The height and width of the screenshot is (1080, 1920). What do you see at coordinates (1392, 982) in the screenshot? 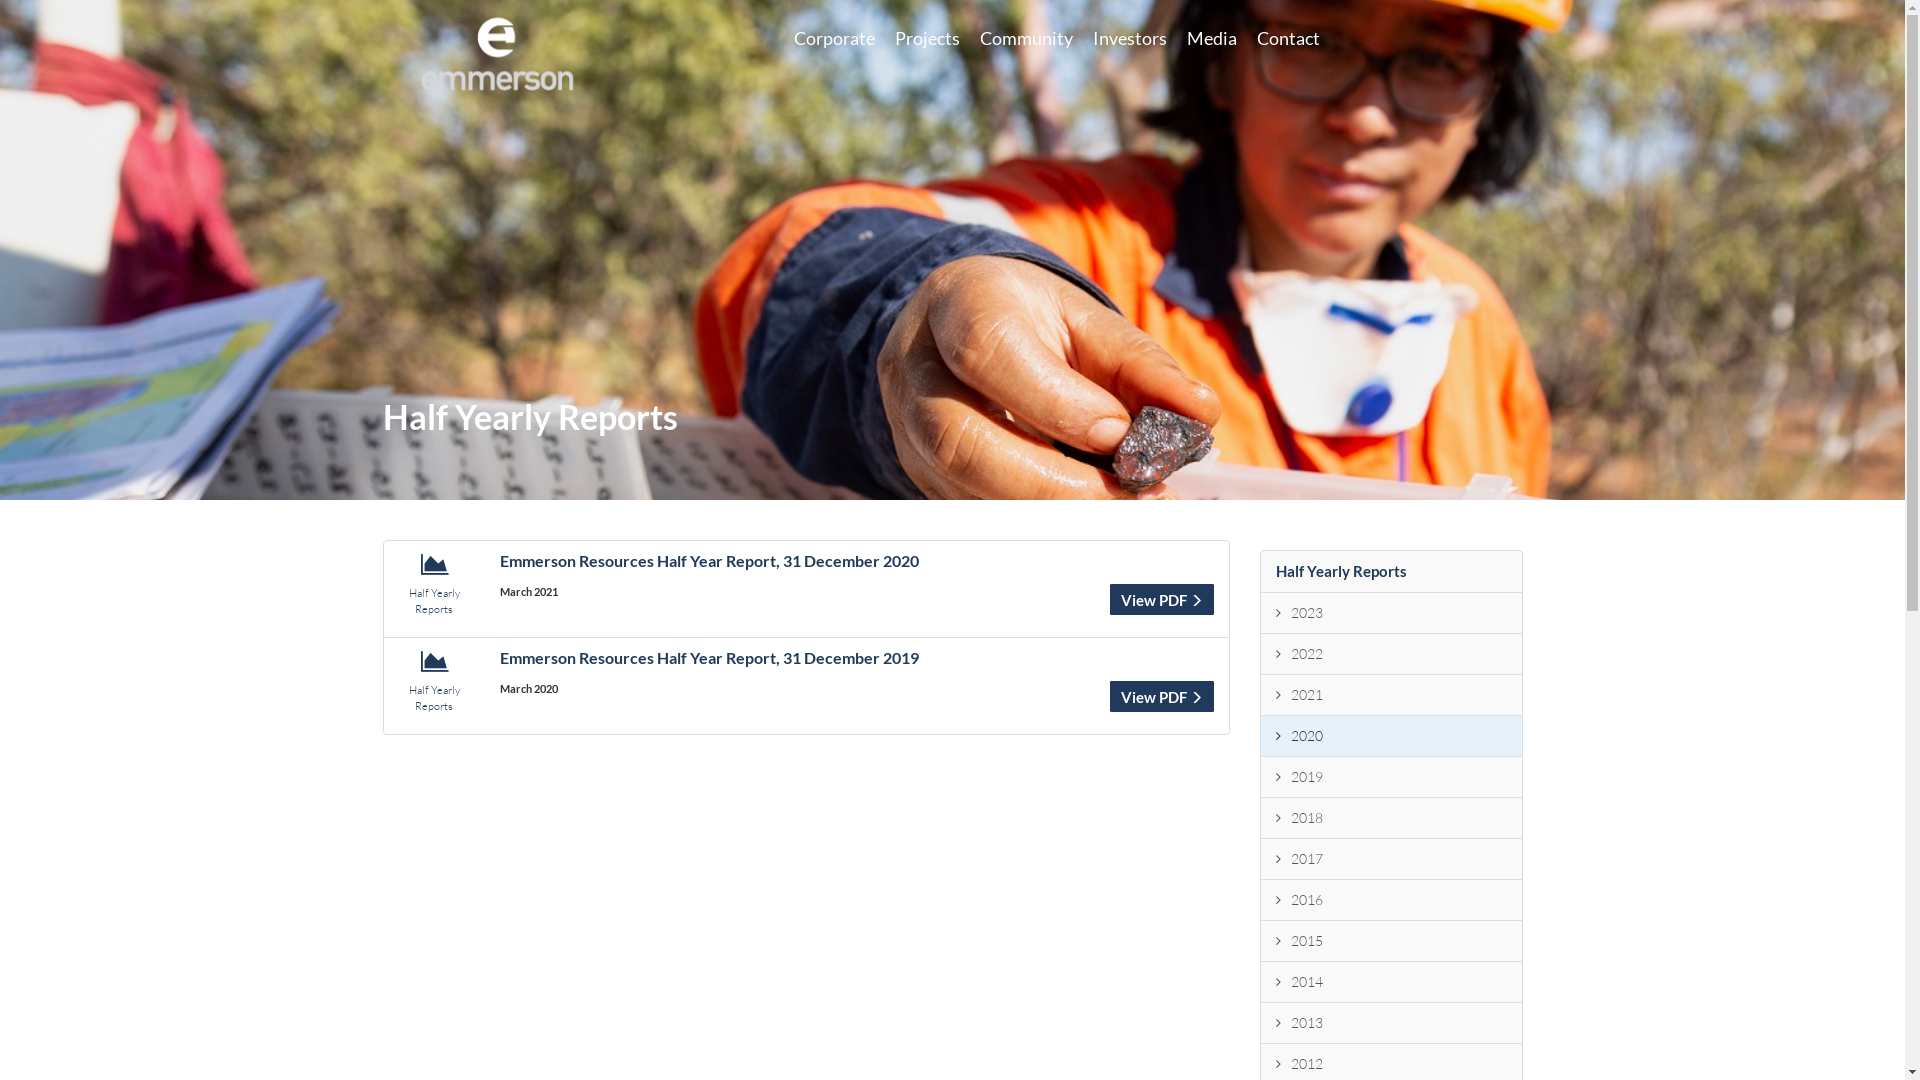
I see `2014` at bounding box center [1392, 982].